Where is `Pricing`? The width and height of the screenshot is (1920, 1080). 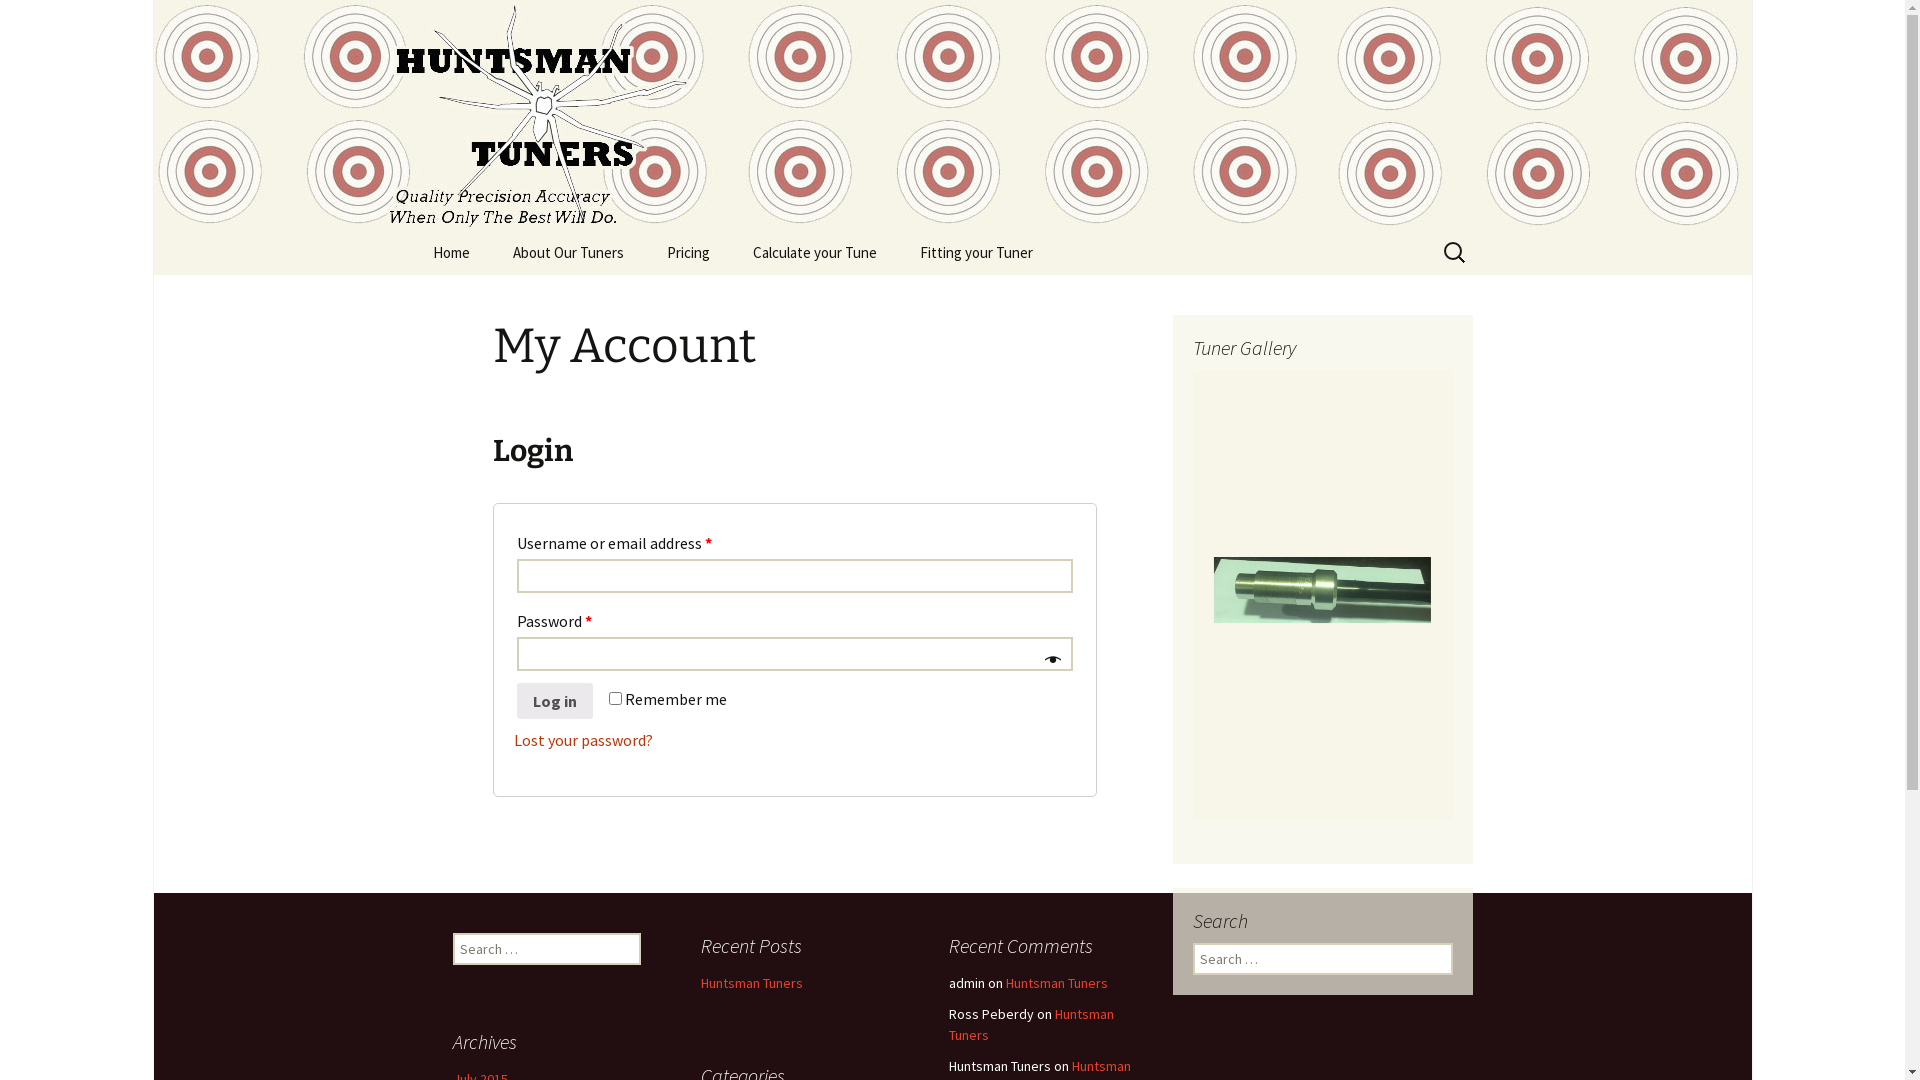
Pricing is located at coordinates (688, 252).